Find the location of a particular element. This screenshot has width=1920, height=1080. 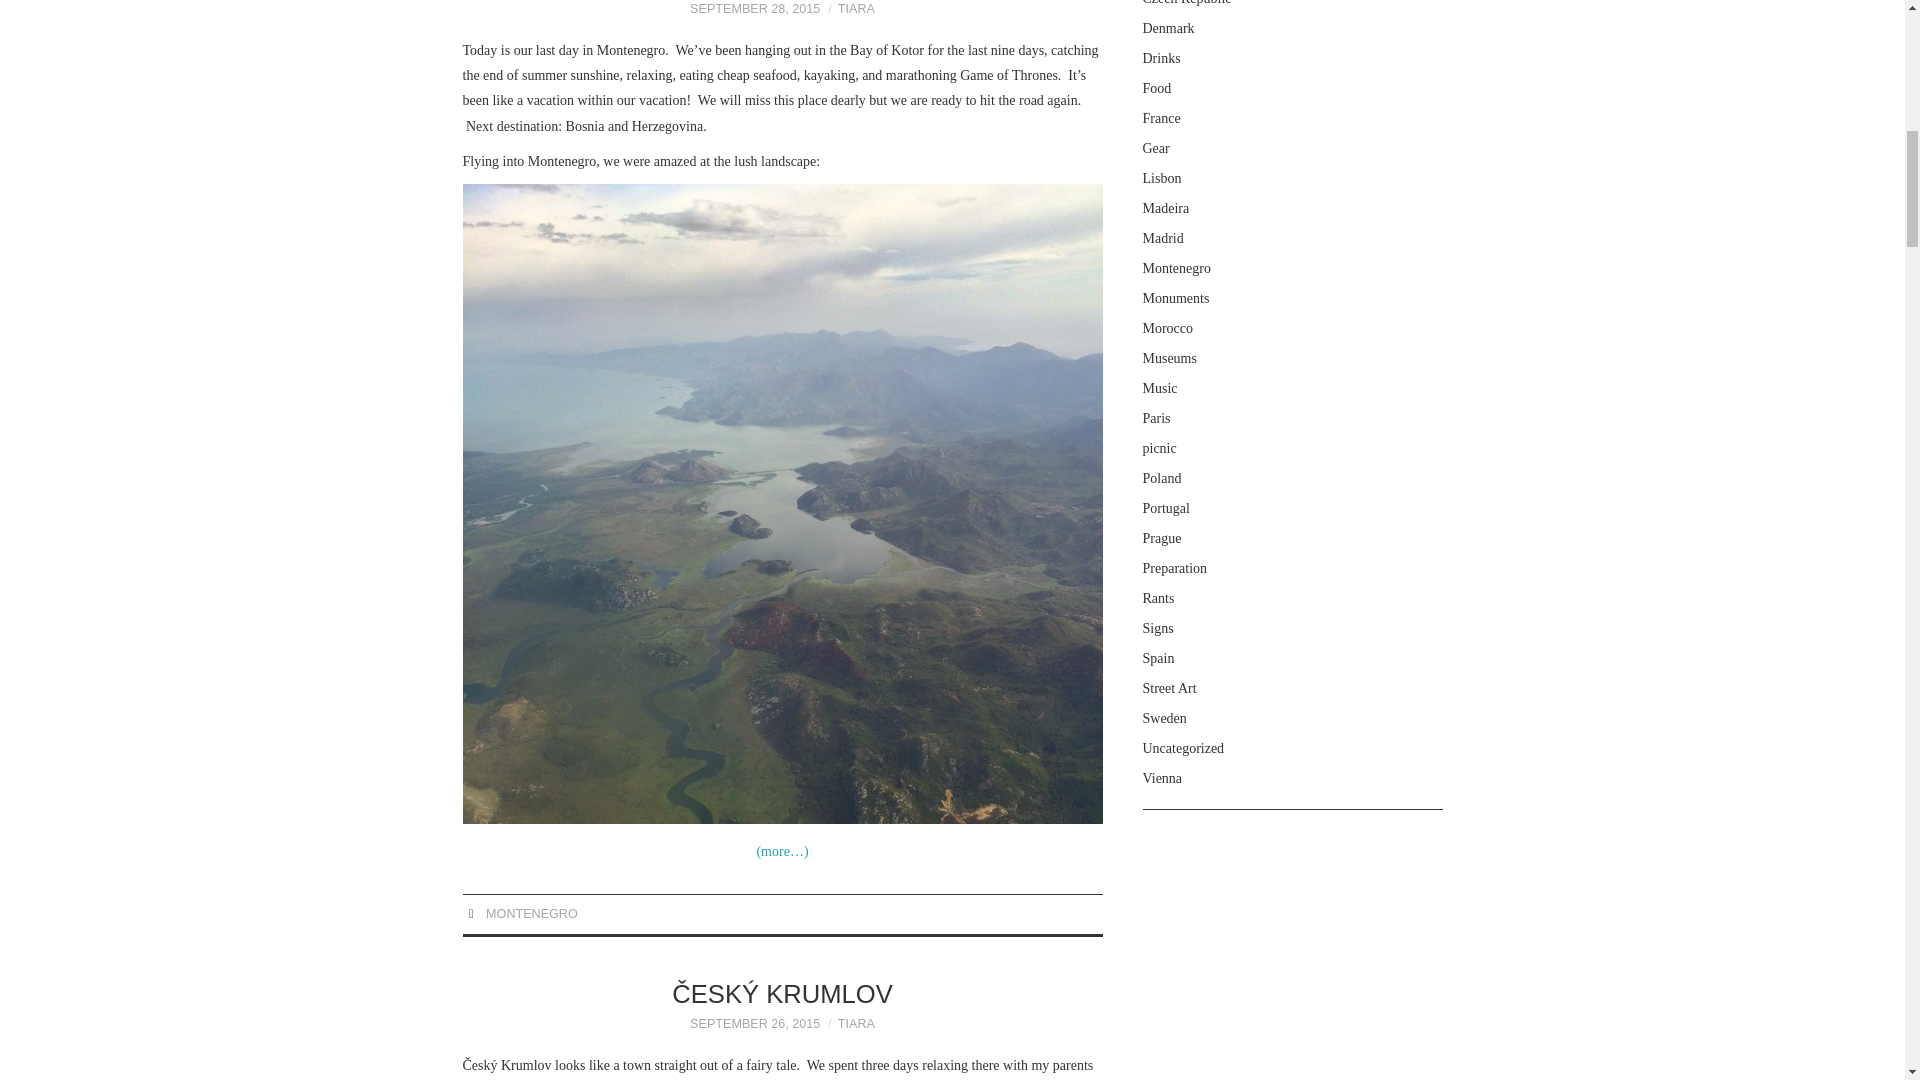

SEPTEMBER 26, 2015 is located at coordinates (754, 1024).